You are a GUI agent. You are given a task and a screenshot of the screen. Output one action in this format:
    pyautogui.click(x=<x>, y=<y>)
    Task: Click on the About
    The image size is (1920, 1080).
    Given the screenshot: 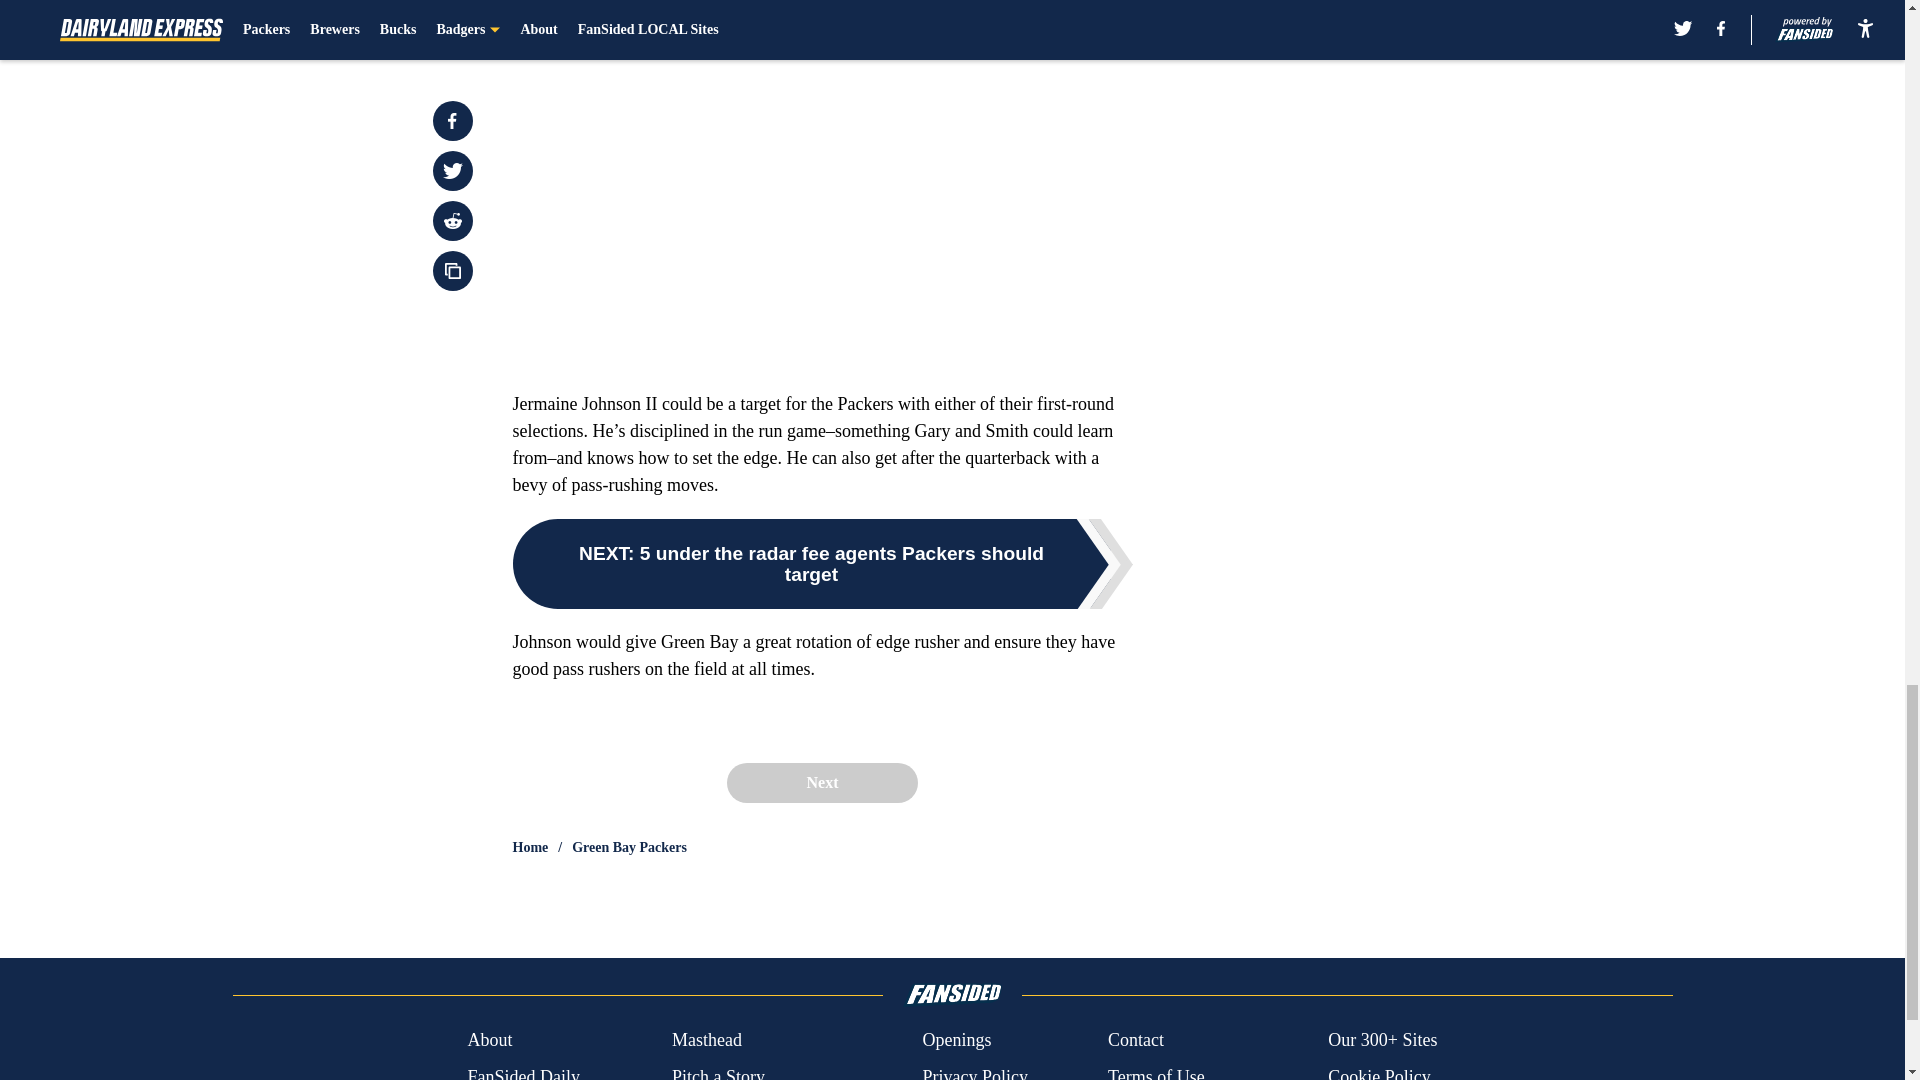 What is the action you would take?
    pyautogui.click(x=489, y=1040)
    